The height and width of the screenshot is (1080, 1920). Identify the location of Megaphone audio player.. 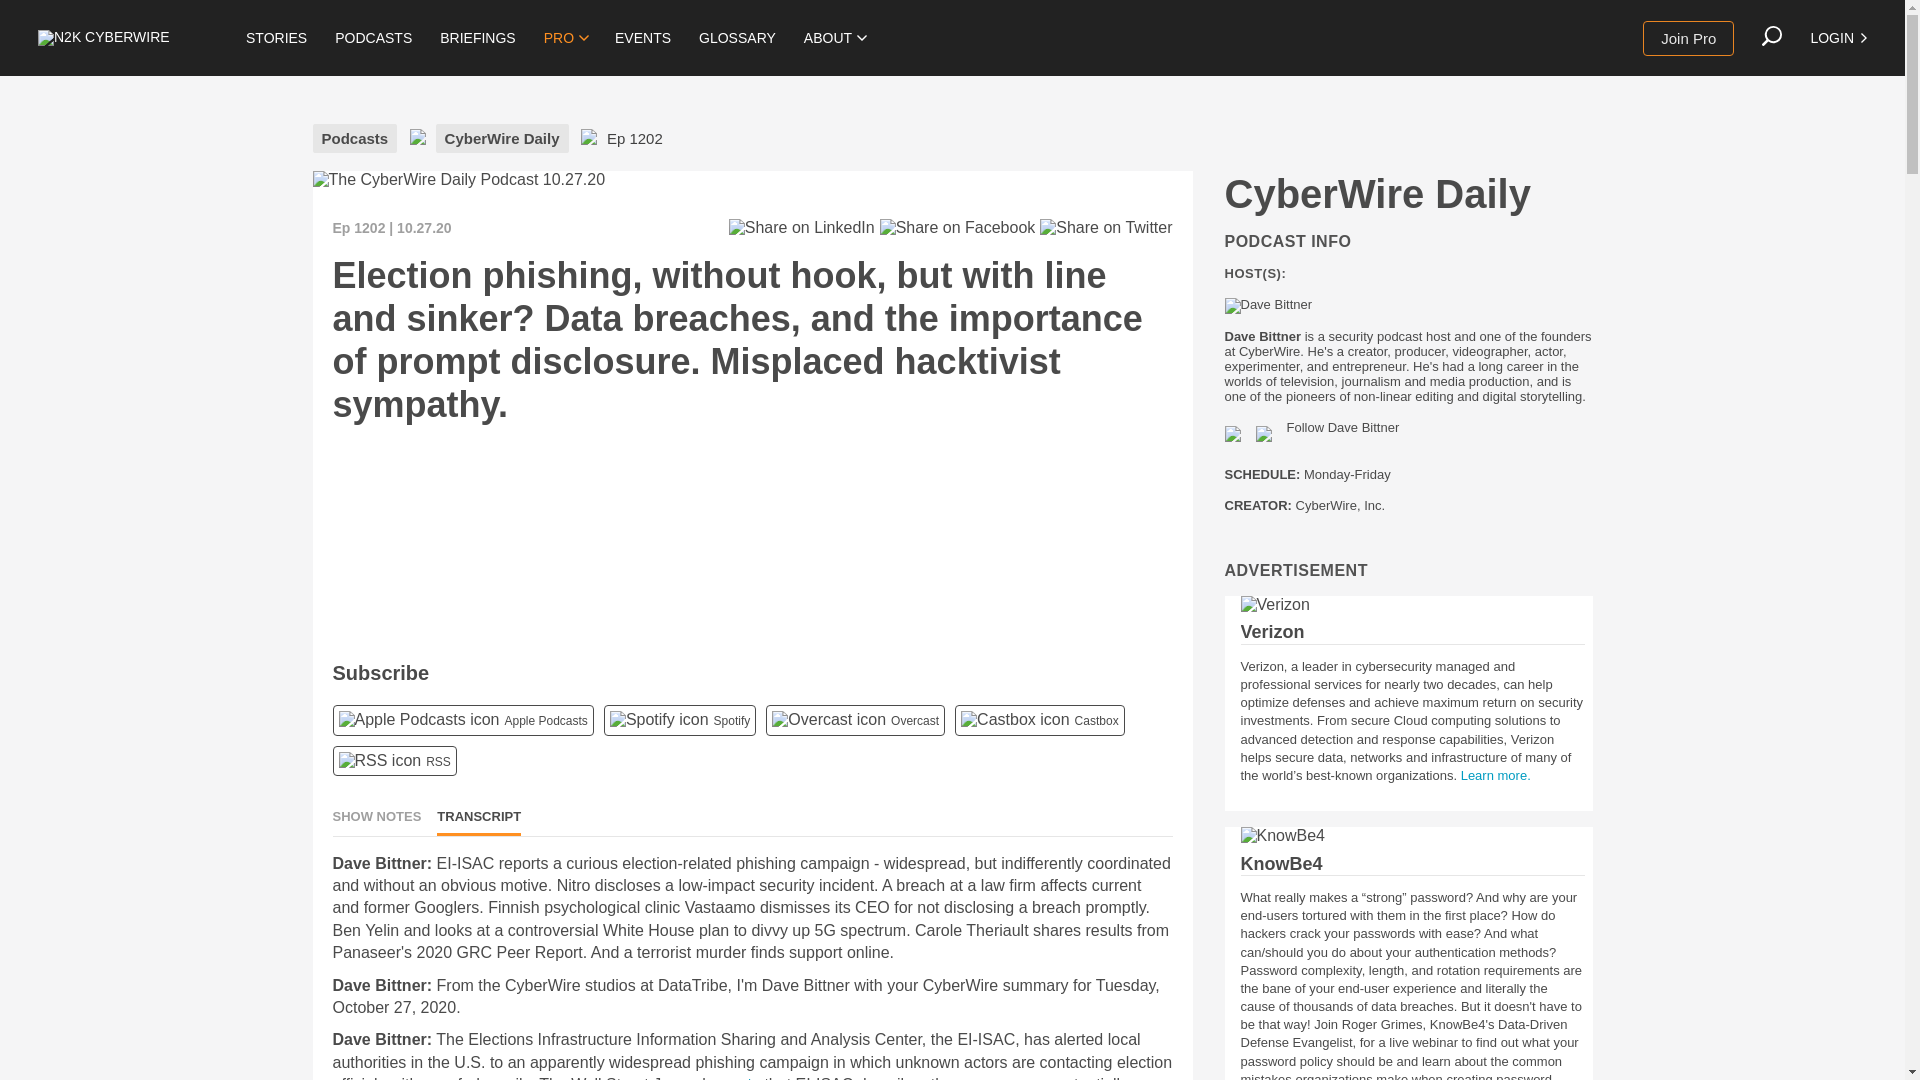
(632, 541).